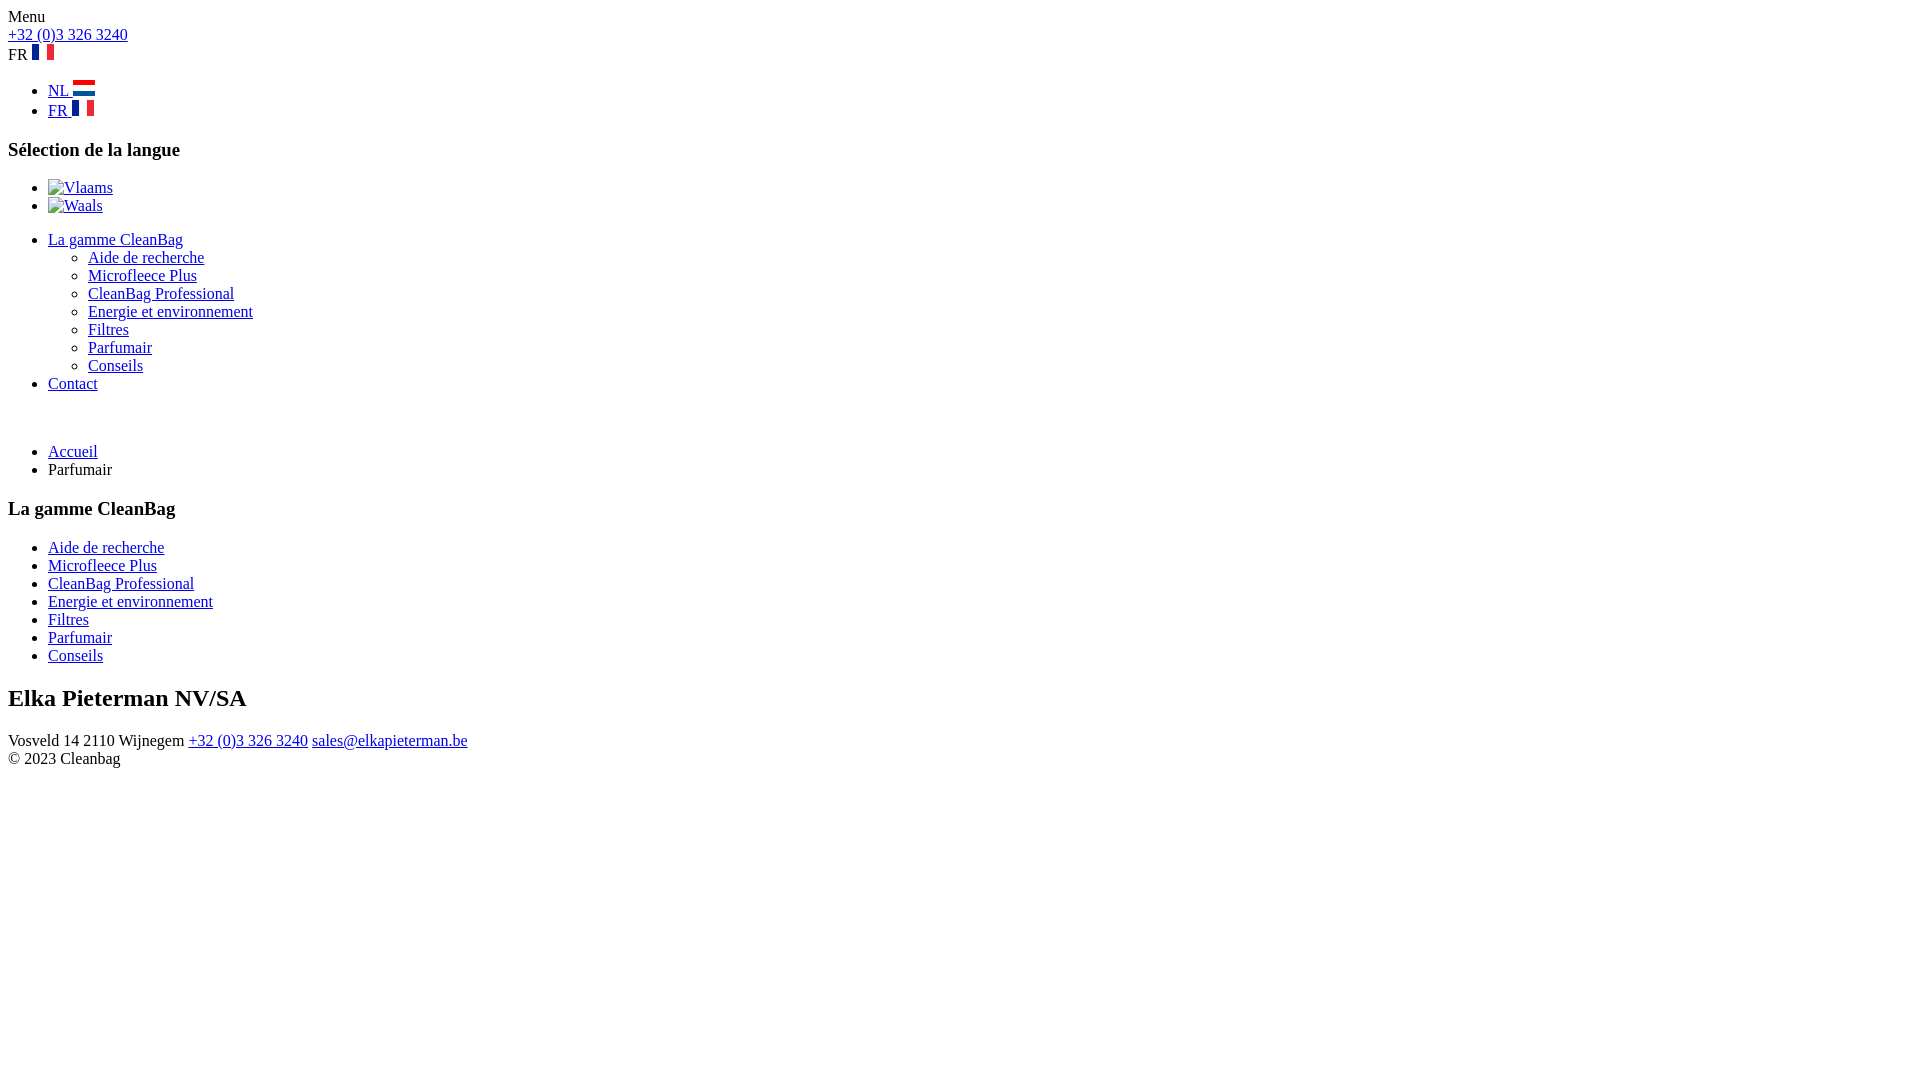 Image resolution: width=1920 pixels, height=1080 pixels. What do you see at coordinates (170, 312) in the screenshot?
I see `Energie et environnement` at bounding box center [170, 312].